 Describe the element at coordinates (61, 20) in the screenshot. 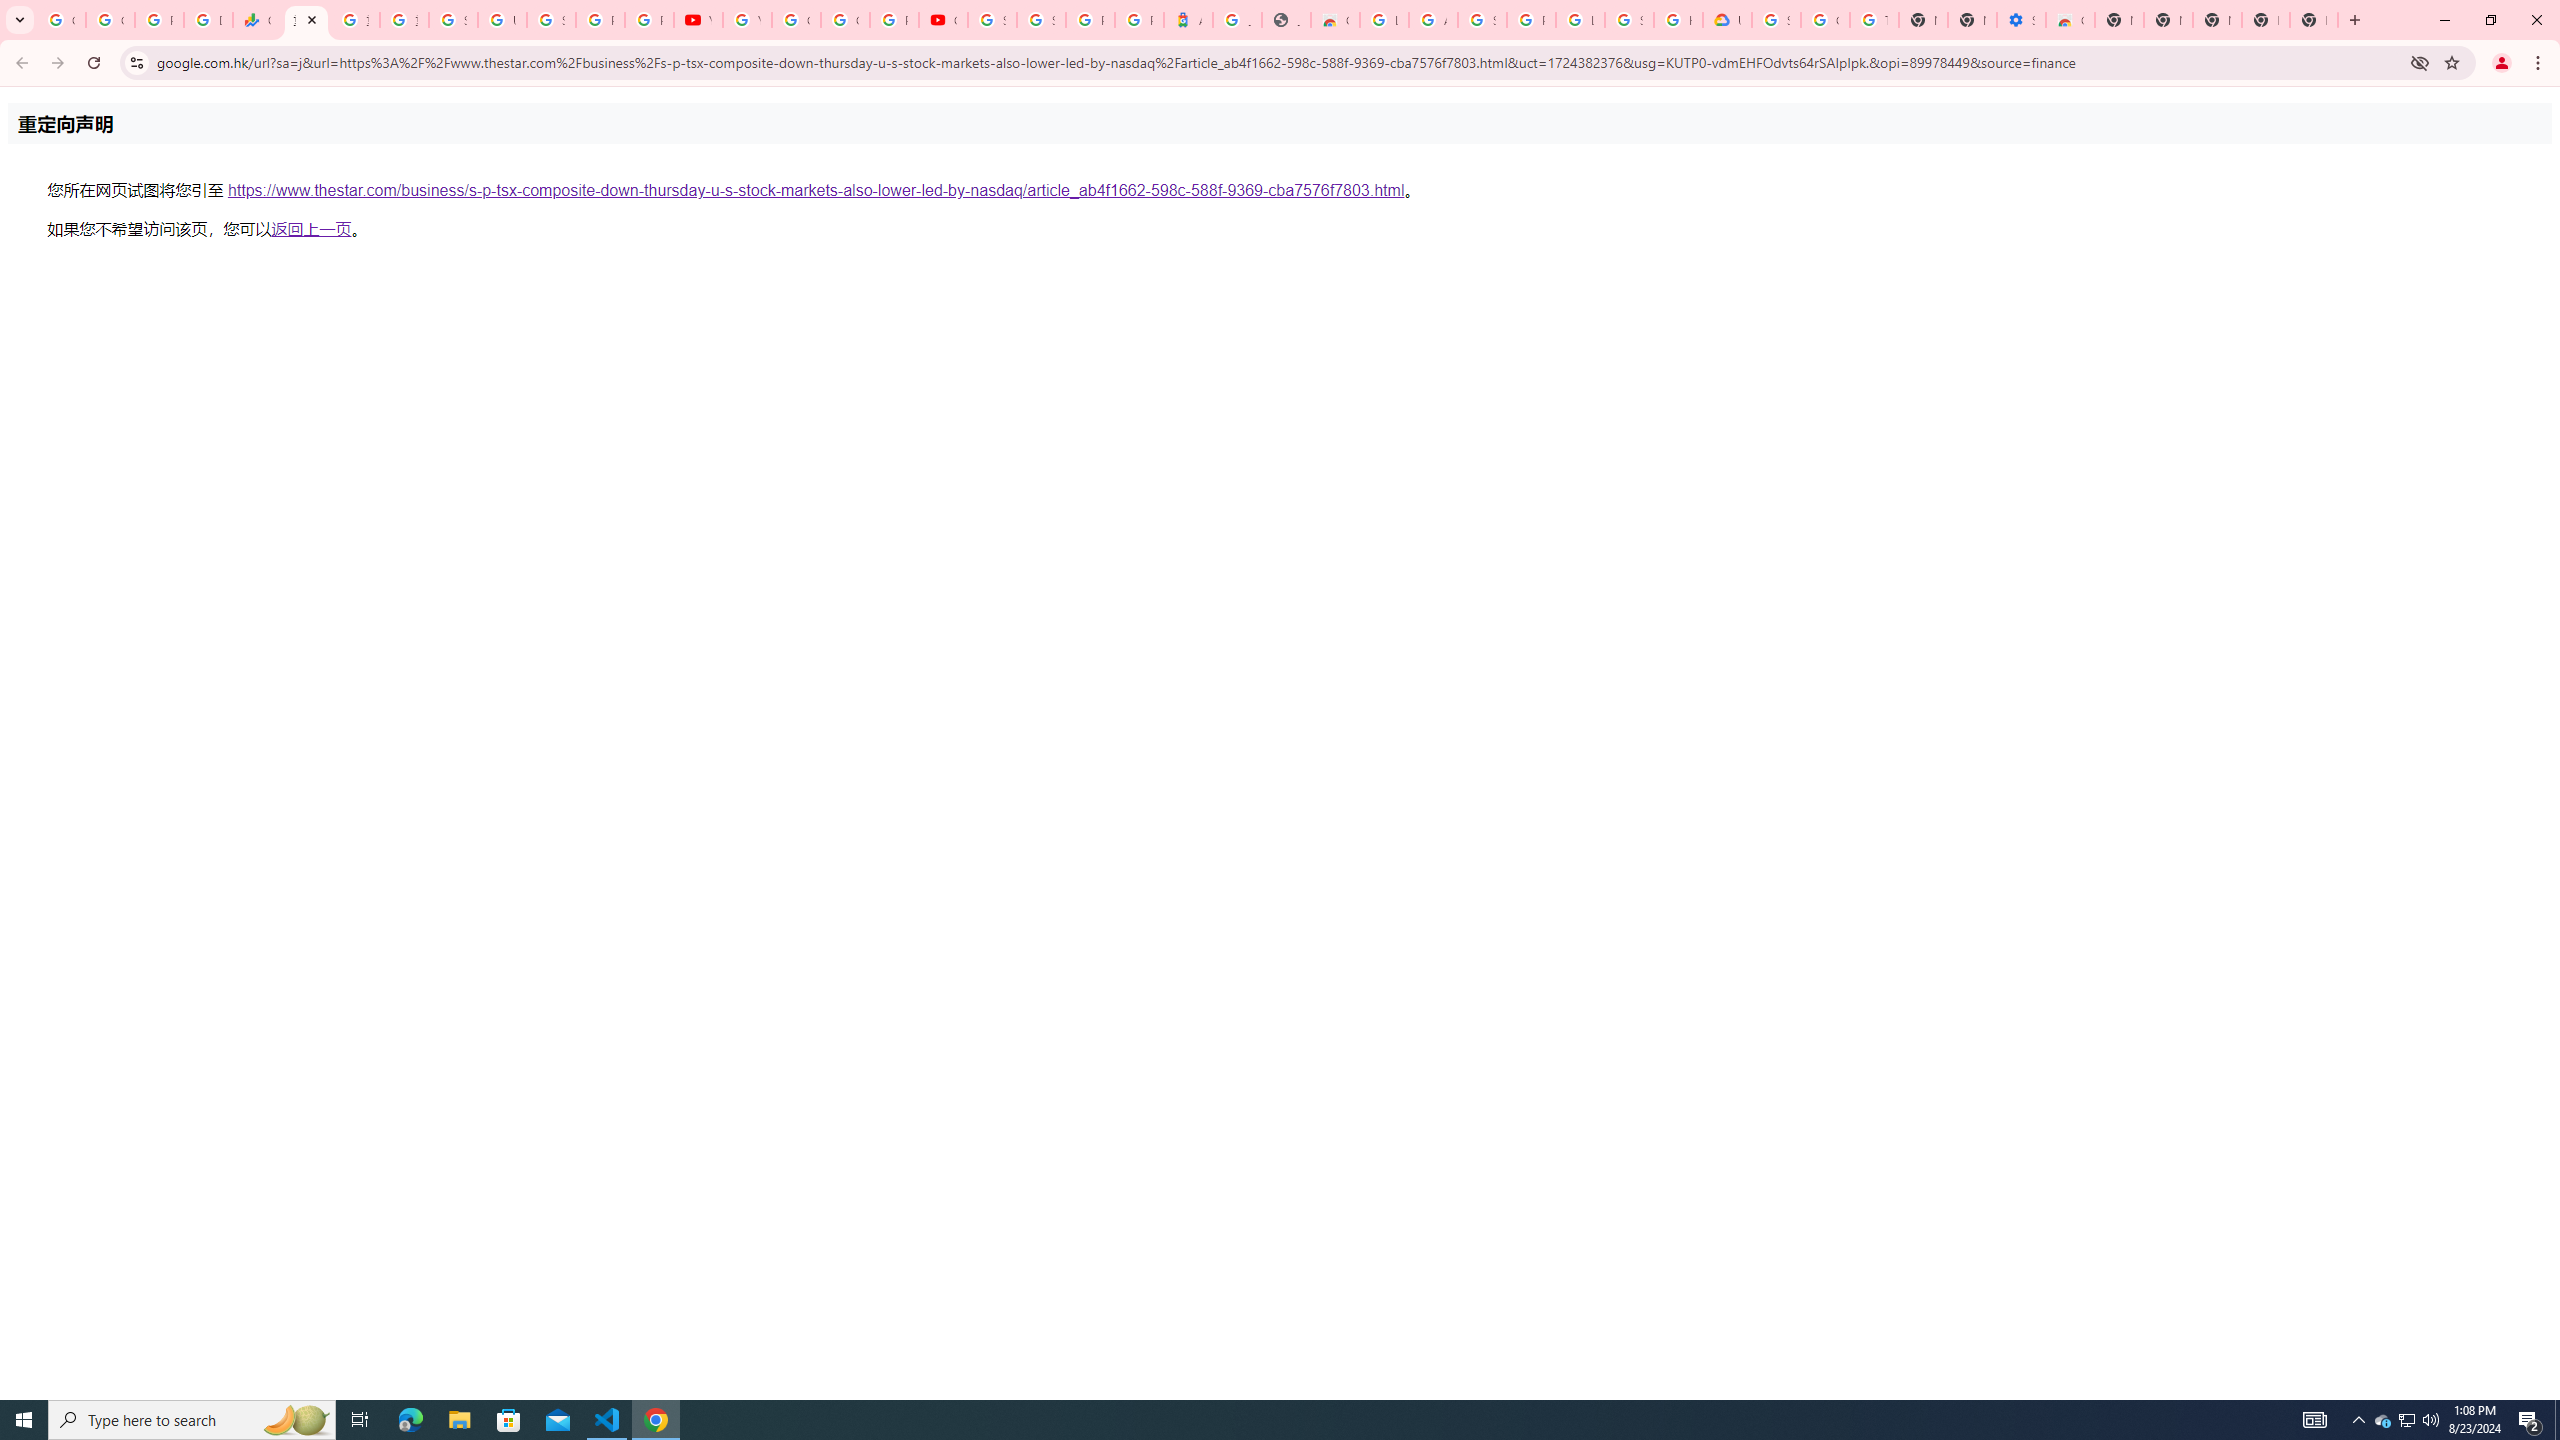

I see `Google Workspace Admin Community` at that location.